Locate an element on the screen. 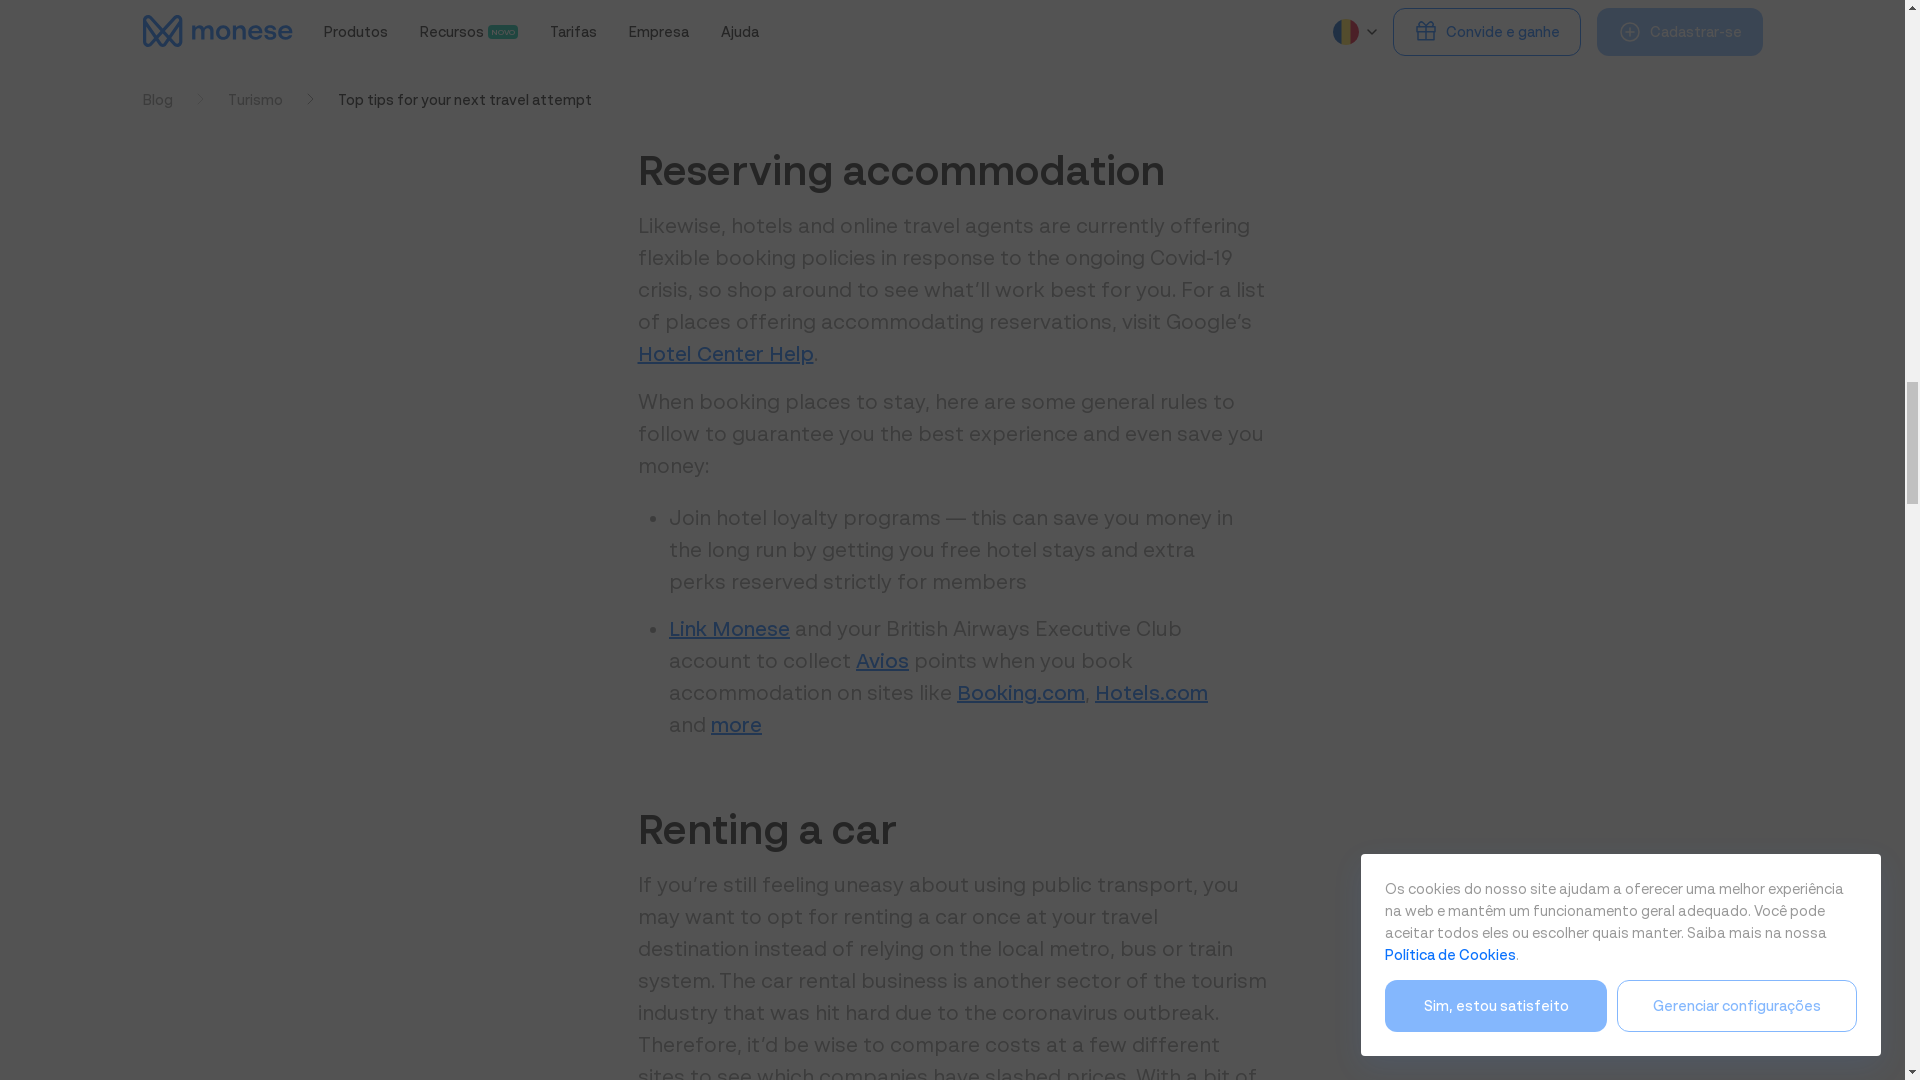 This screenshot has height=1080, width=1920. Collect Avios with Hotels.com UK is located at coordinates (1150, 692).